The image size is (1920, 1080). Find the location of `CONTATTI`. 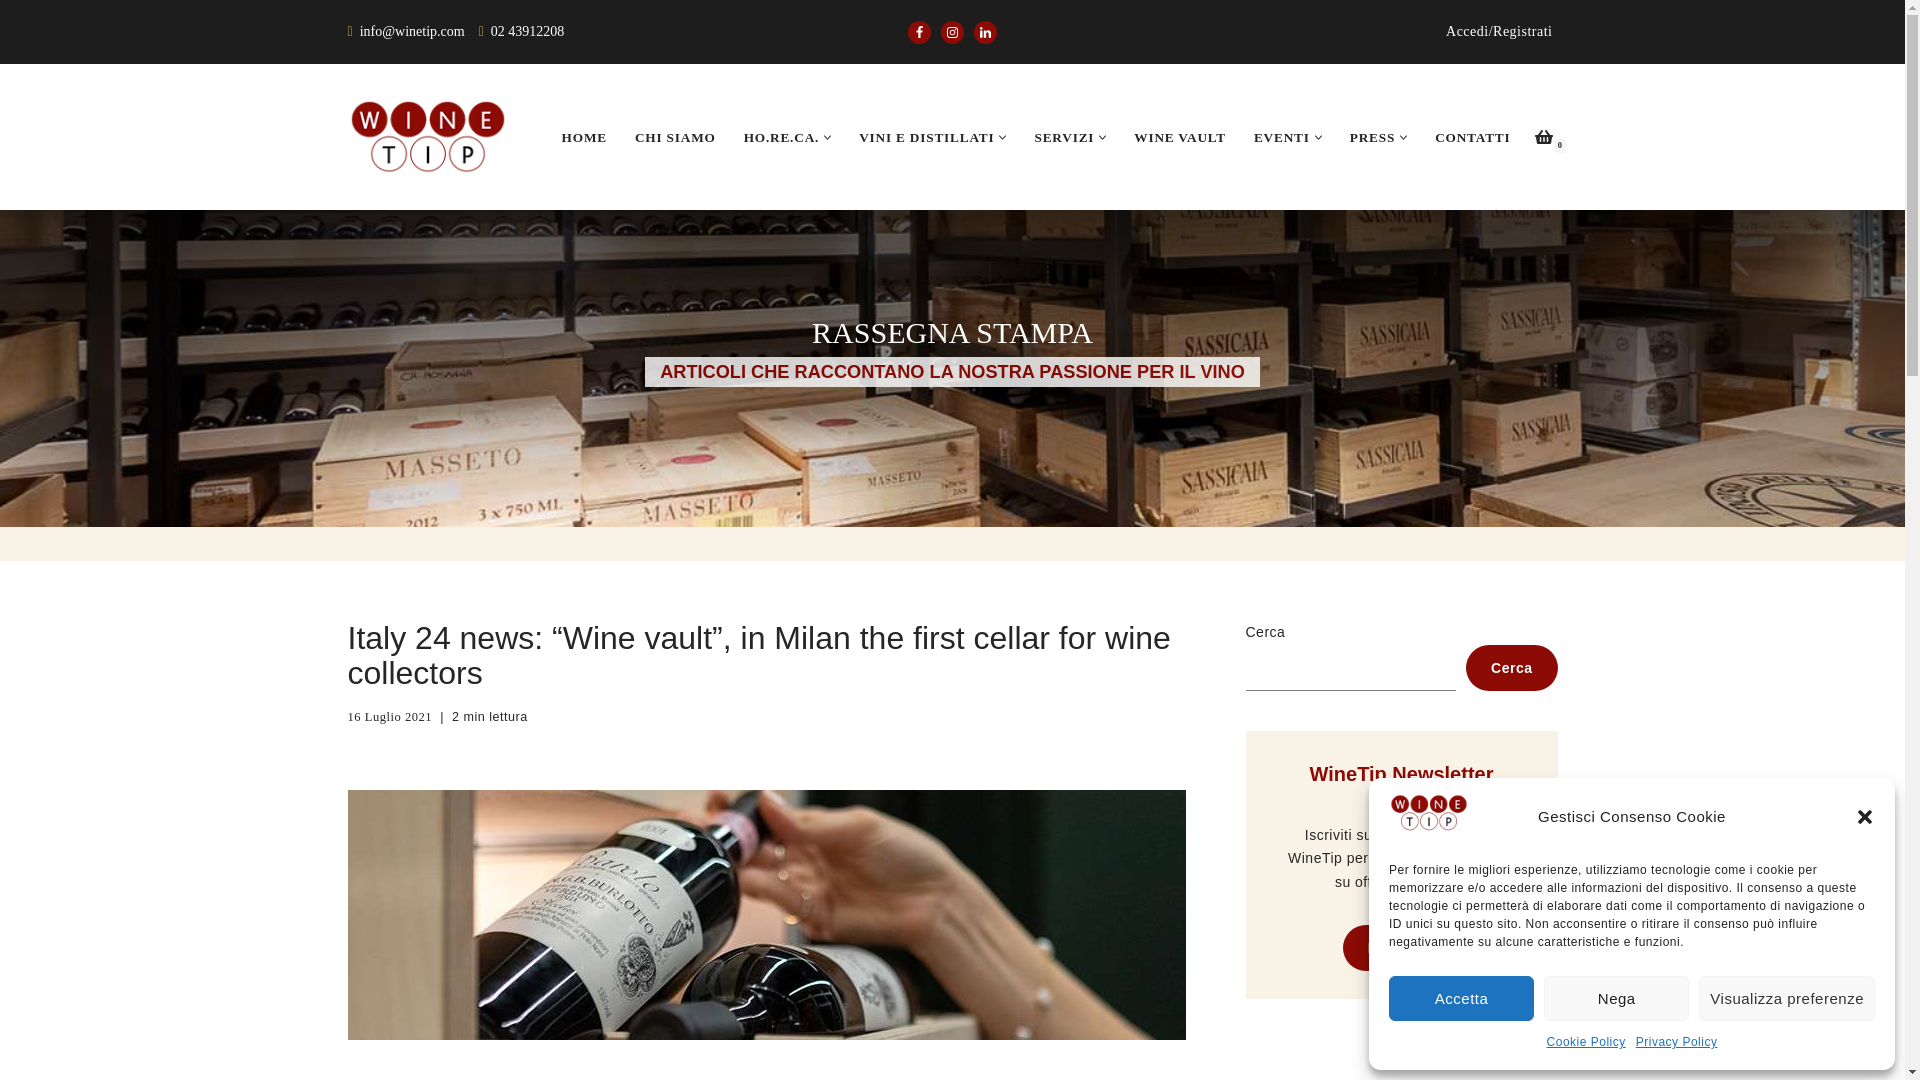

CONTATTI is located at coordinates (1472, 137).